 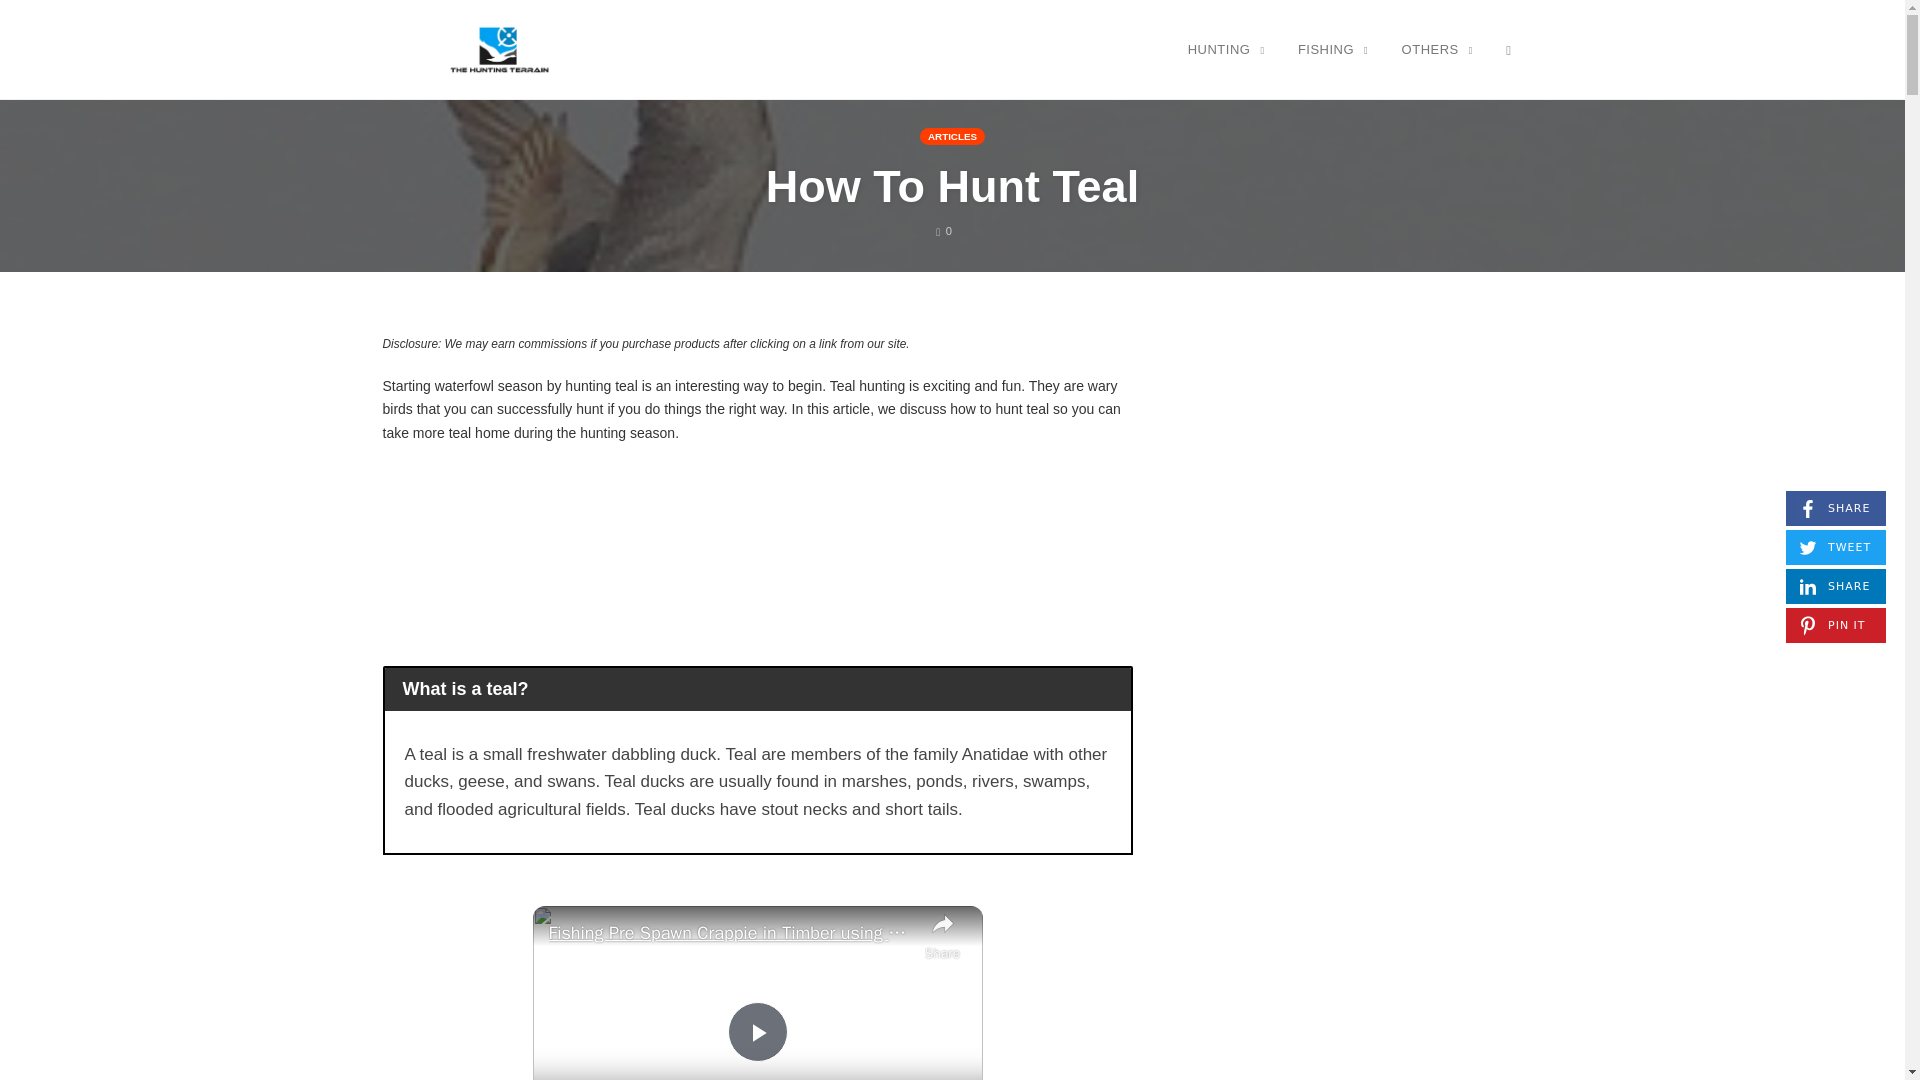 What do you see at coordinates (1226, 49) in the screenshot?
I see `How To Hunt Teal` at bounding box center [1226, 49].